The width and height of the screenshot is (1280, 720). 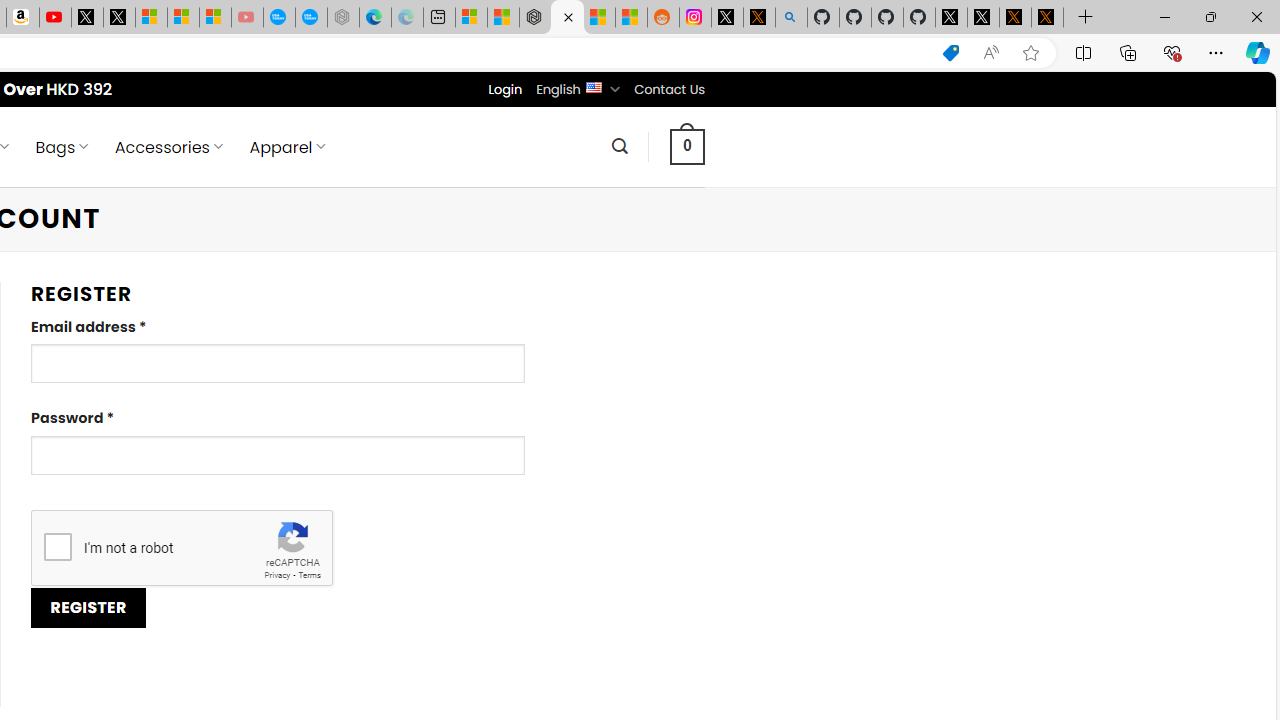 What do you see at coordinates (983, 18) in the screenshot?
I see `GitHub (@github) / X` at bounding box center [983, 18].